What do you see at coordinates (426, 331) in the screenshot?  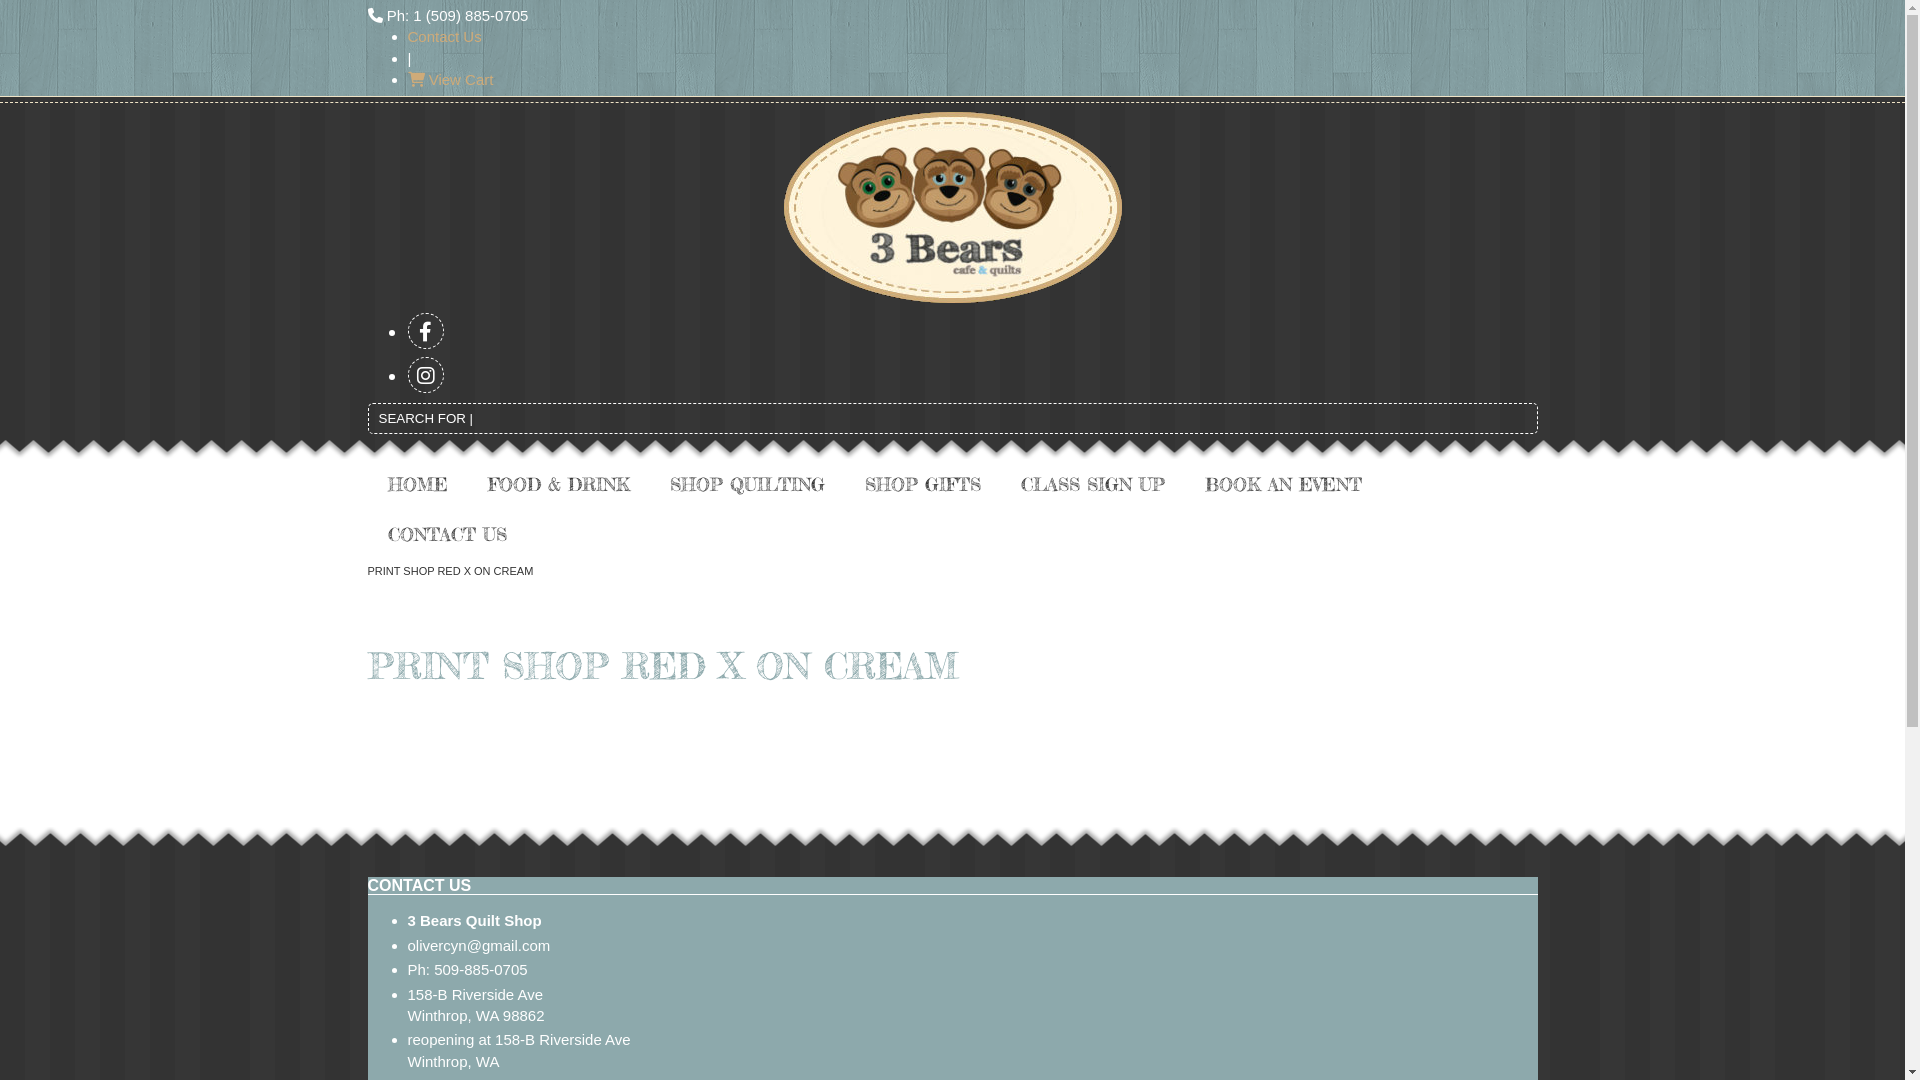 I see ` ` at bounding box center [426, 331].